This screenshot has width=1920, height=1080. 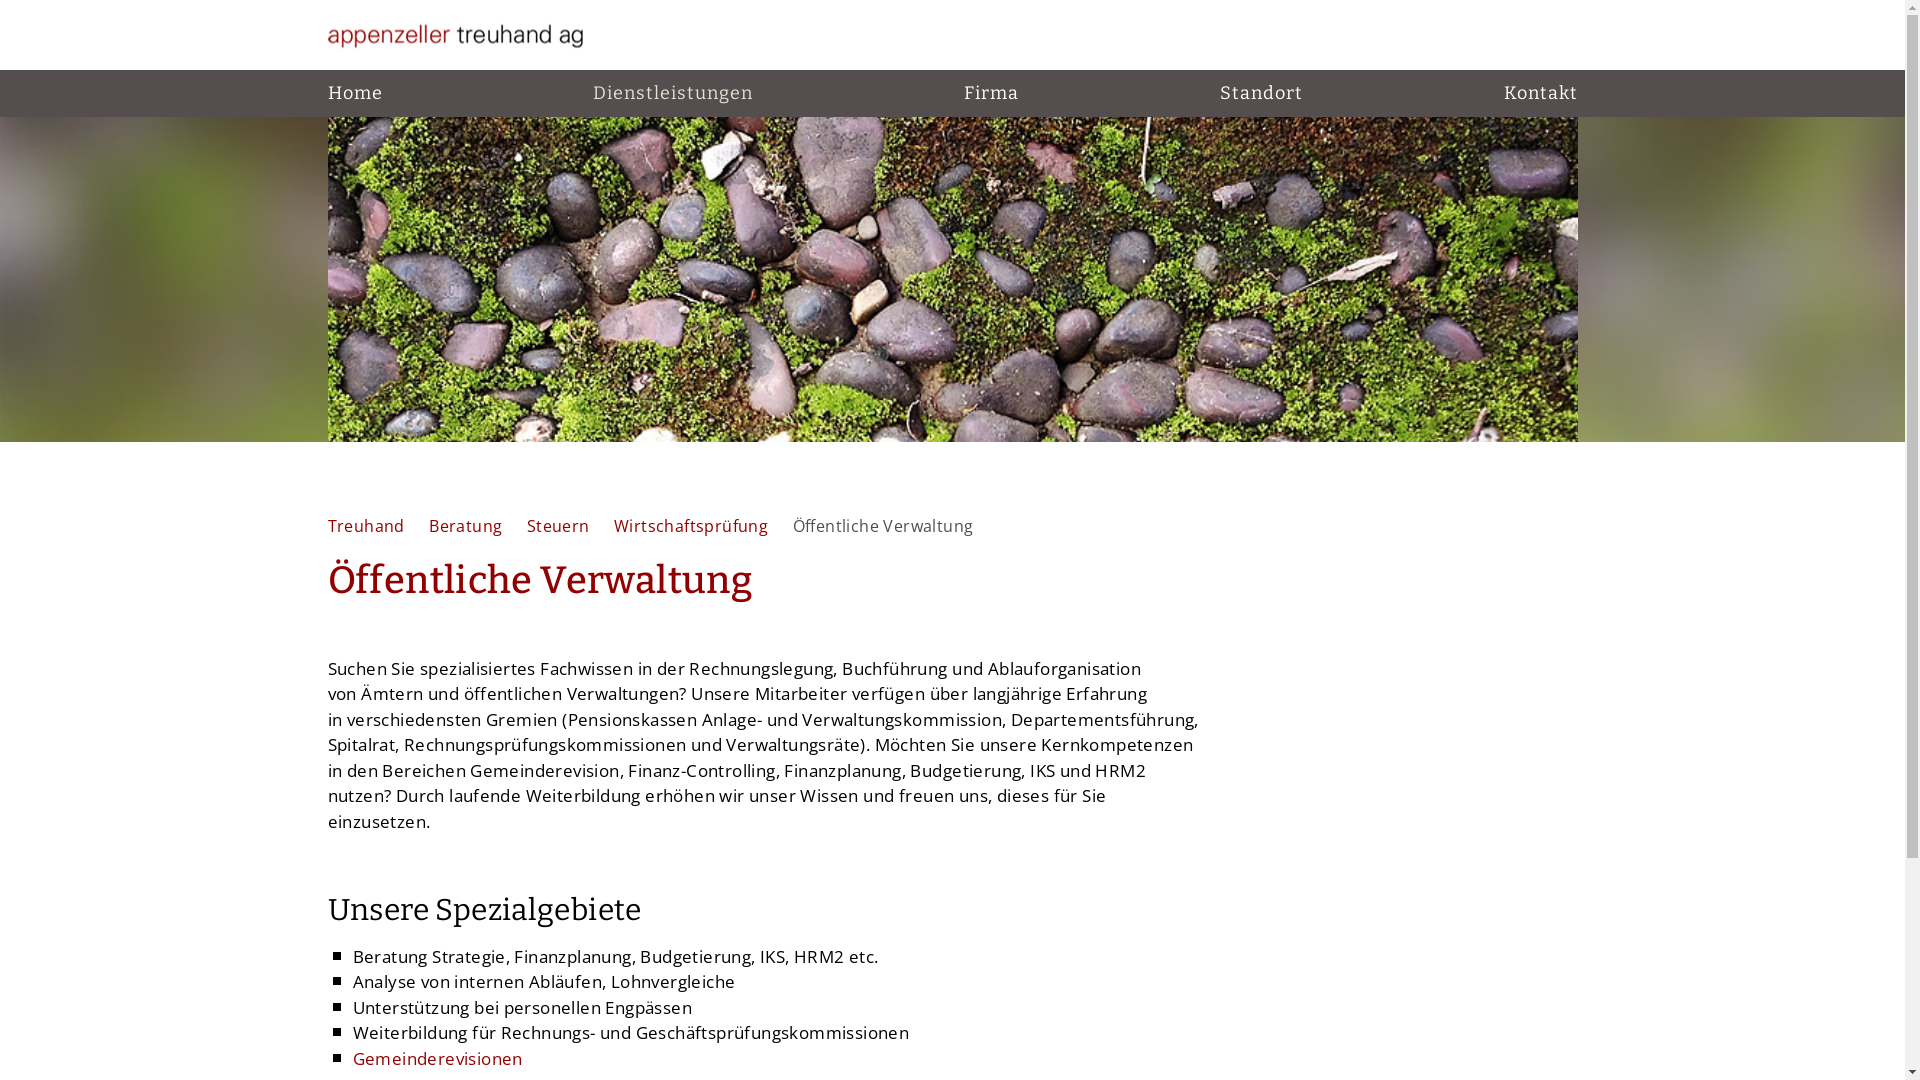 What do you see at coordinates (356, 94) in the screenshot?
I see `Home` at bounding box center [356, 94].